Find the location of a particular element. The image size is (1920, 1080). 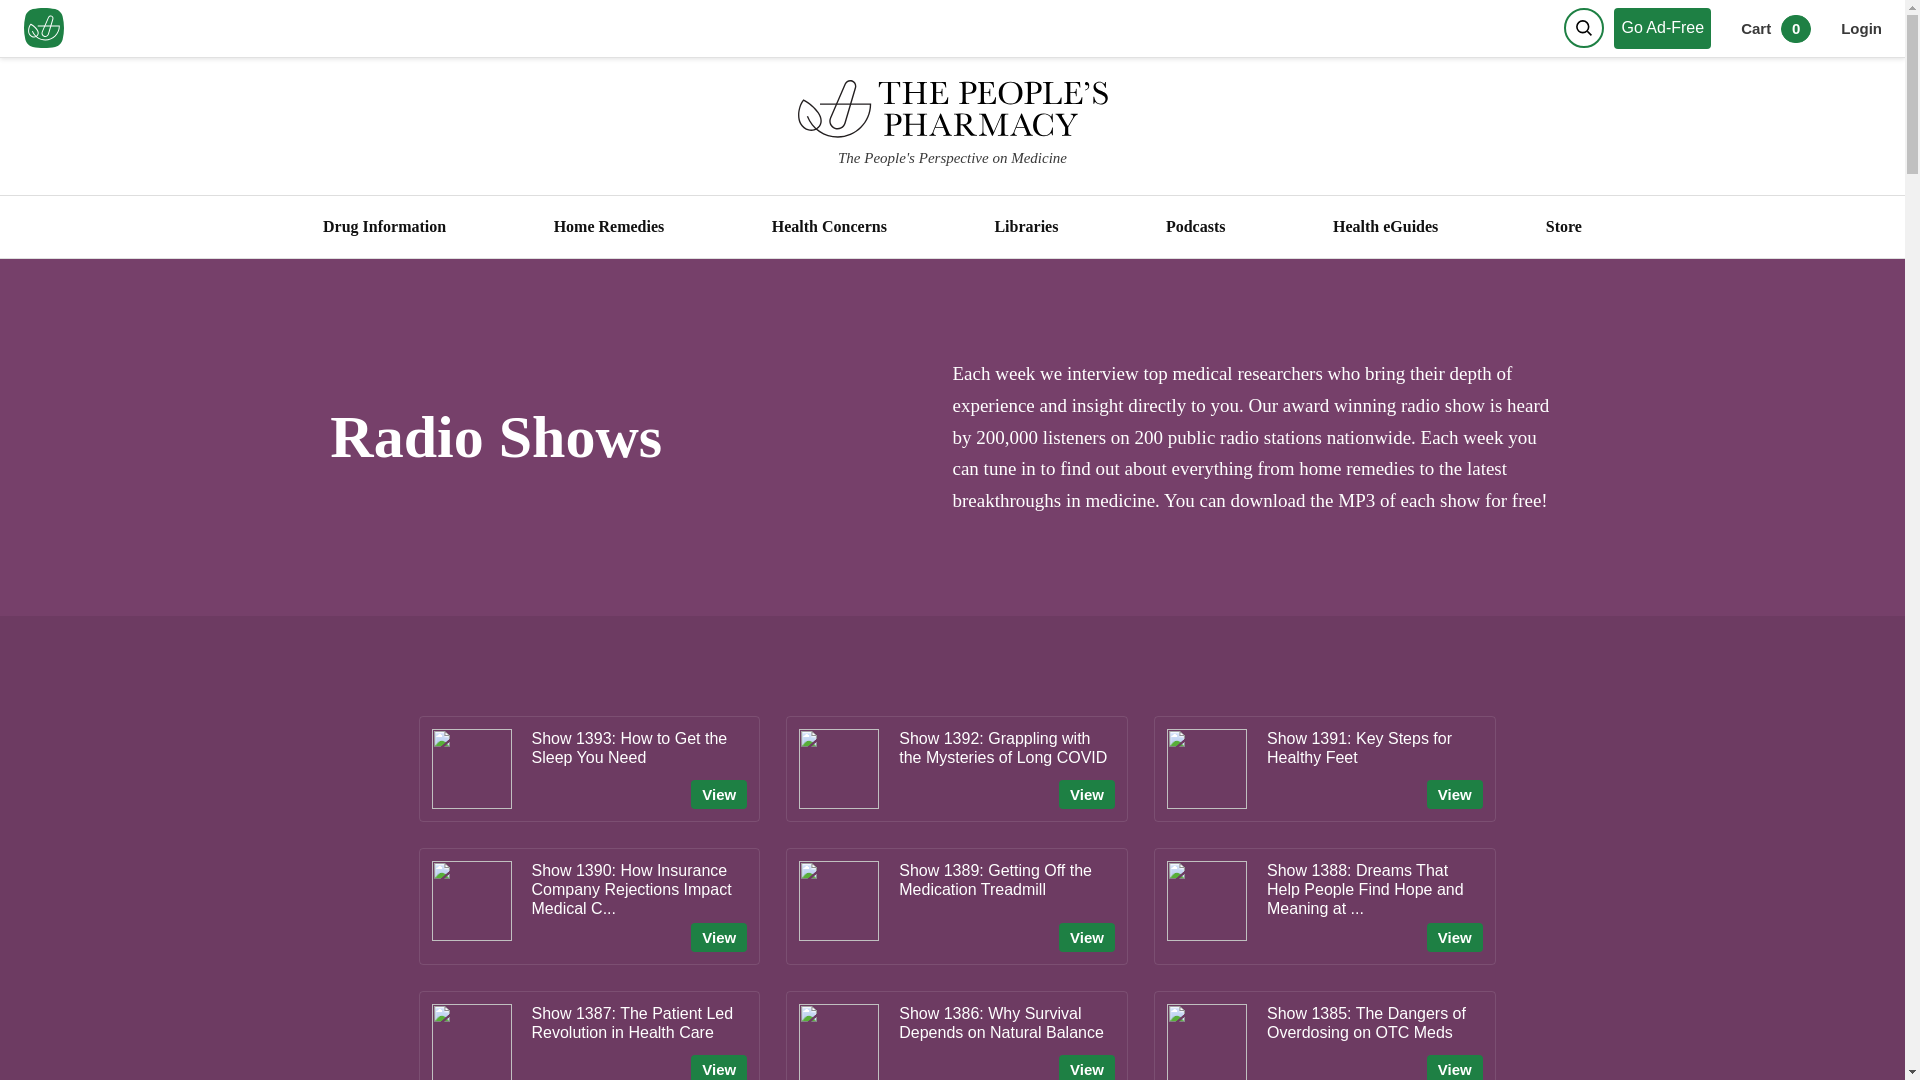

Libraries is located at coordinates (1026, 227).